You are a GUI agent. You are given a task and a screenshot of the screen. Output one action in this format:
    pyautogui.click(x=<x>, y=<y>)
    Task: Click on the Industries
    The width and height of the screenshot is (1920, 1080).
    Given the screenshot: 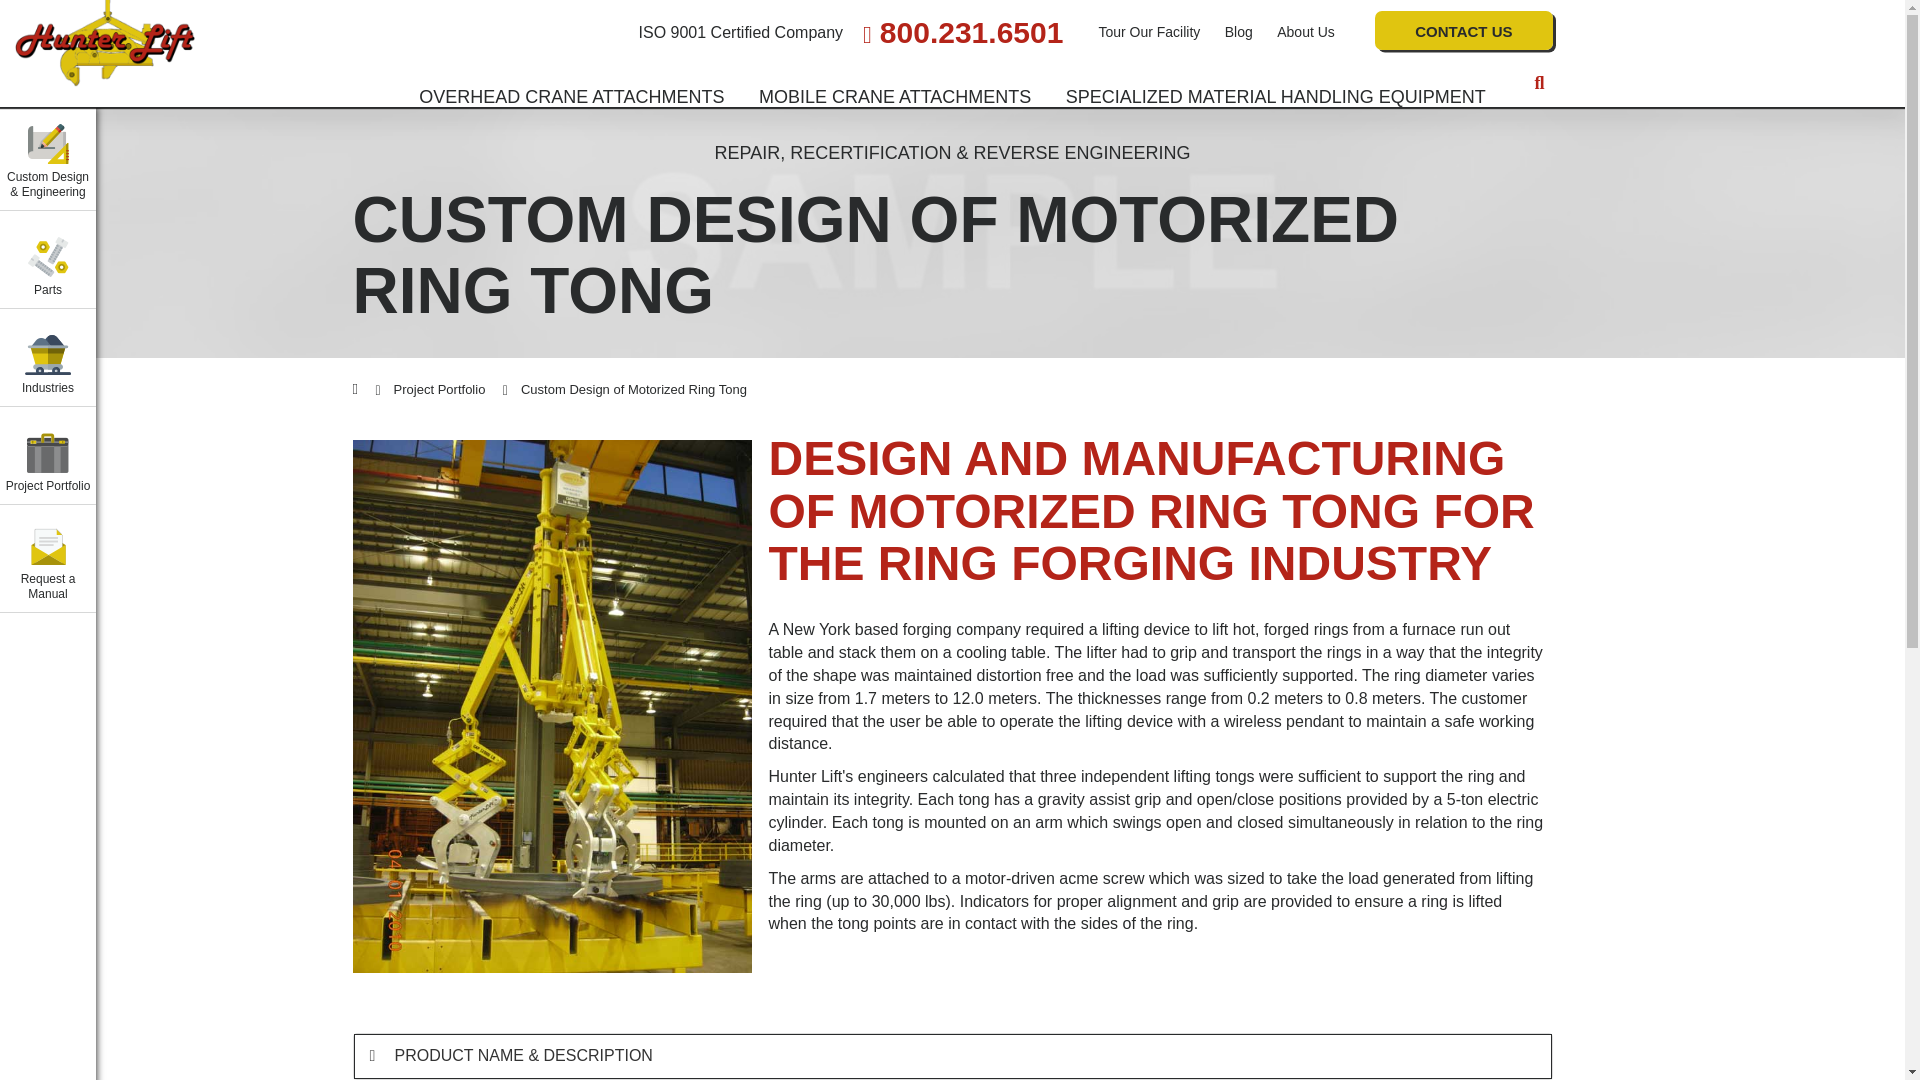 What is the action you would take?
    pyautogui.click(x=48, y=358)
    